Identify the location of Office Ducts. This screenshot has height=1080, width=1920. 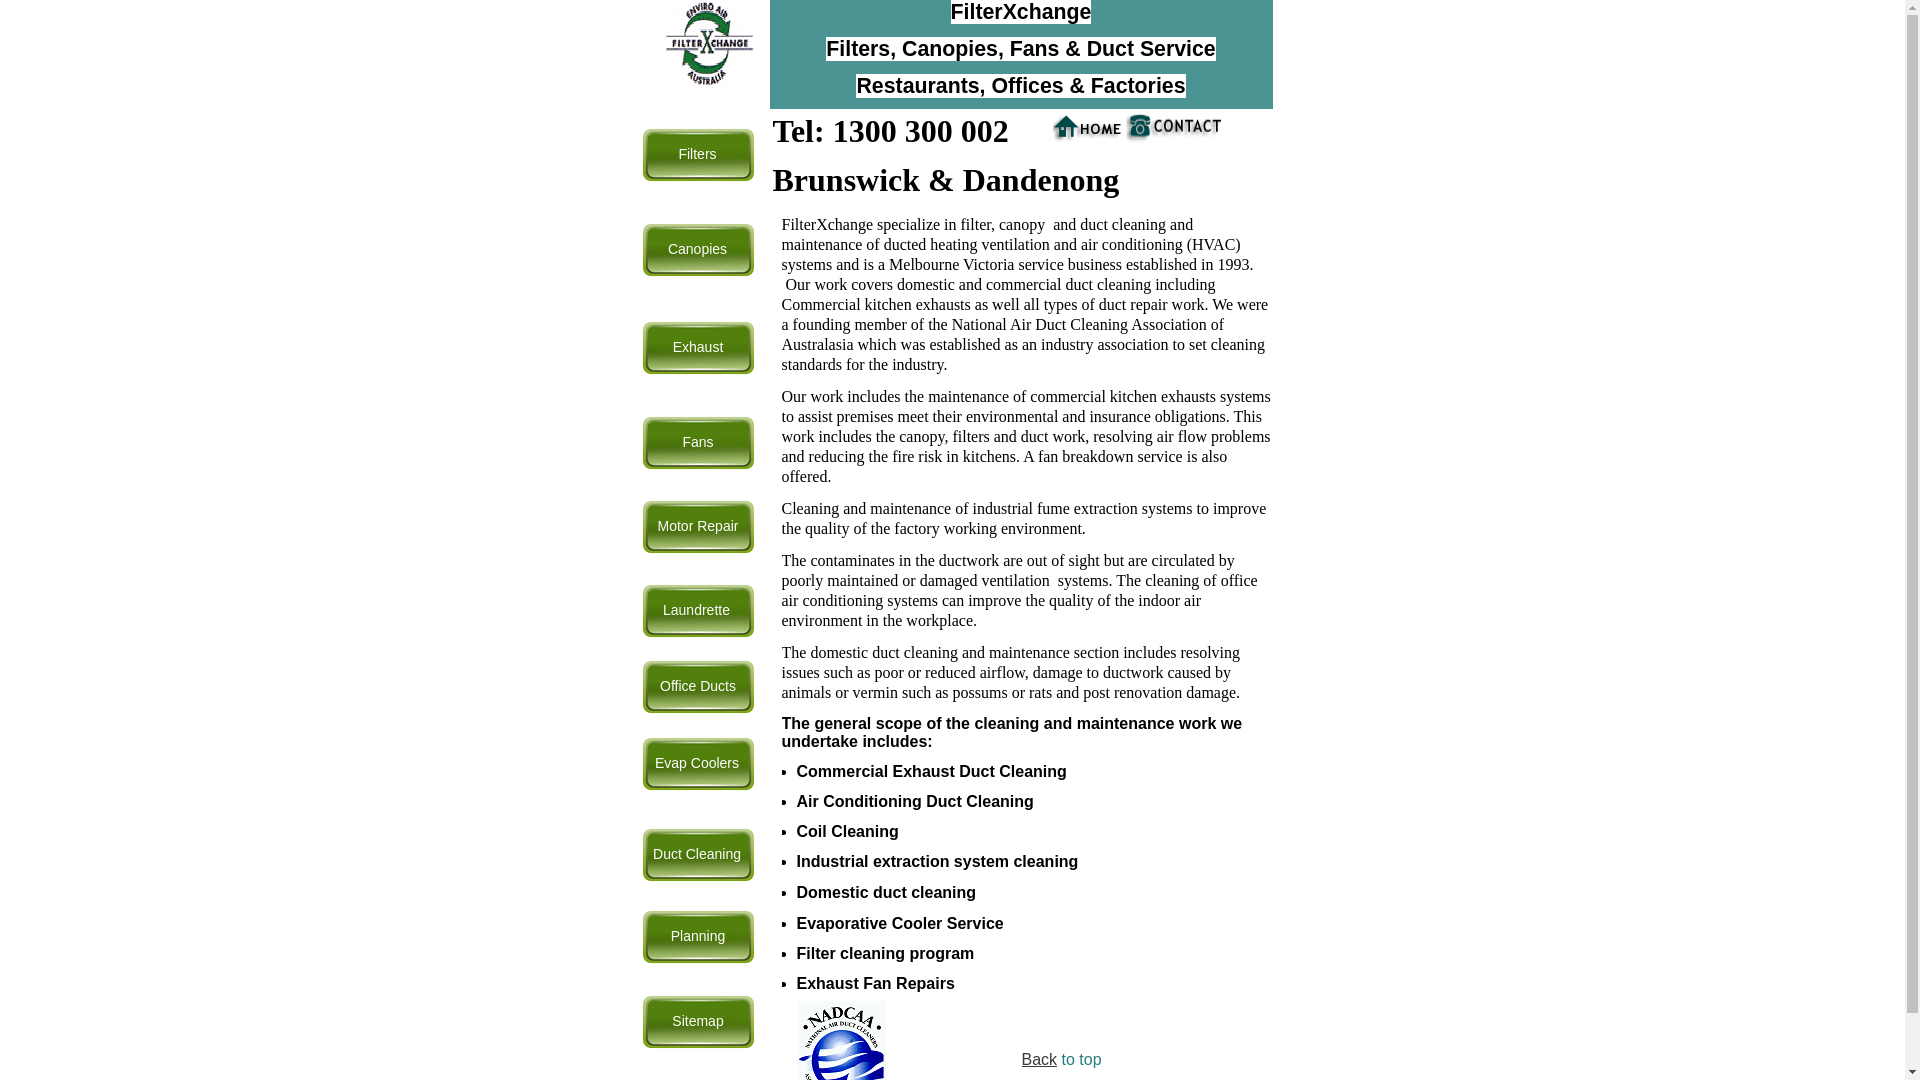
(698, 687).